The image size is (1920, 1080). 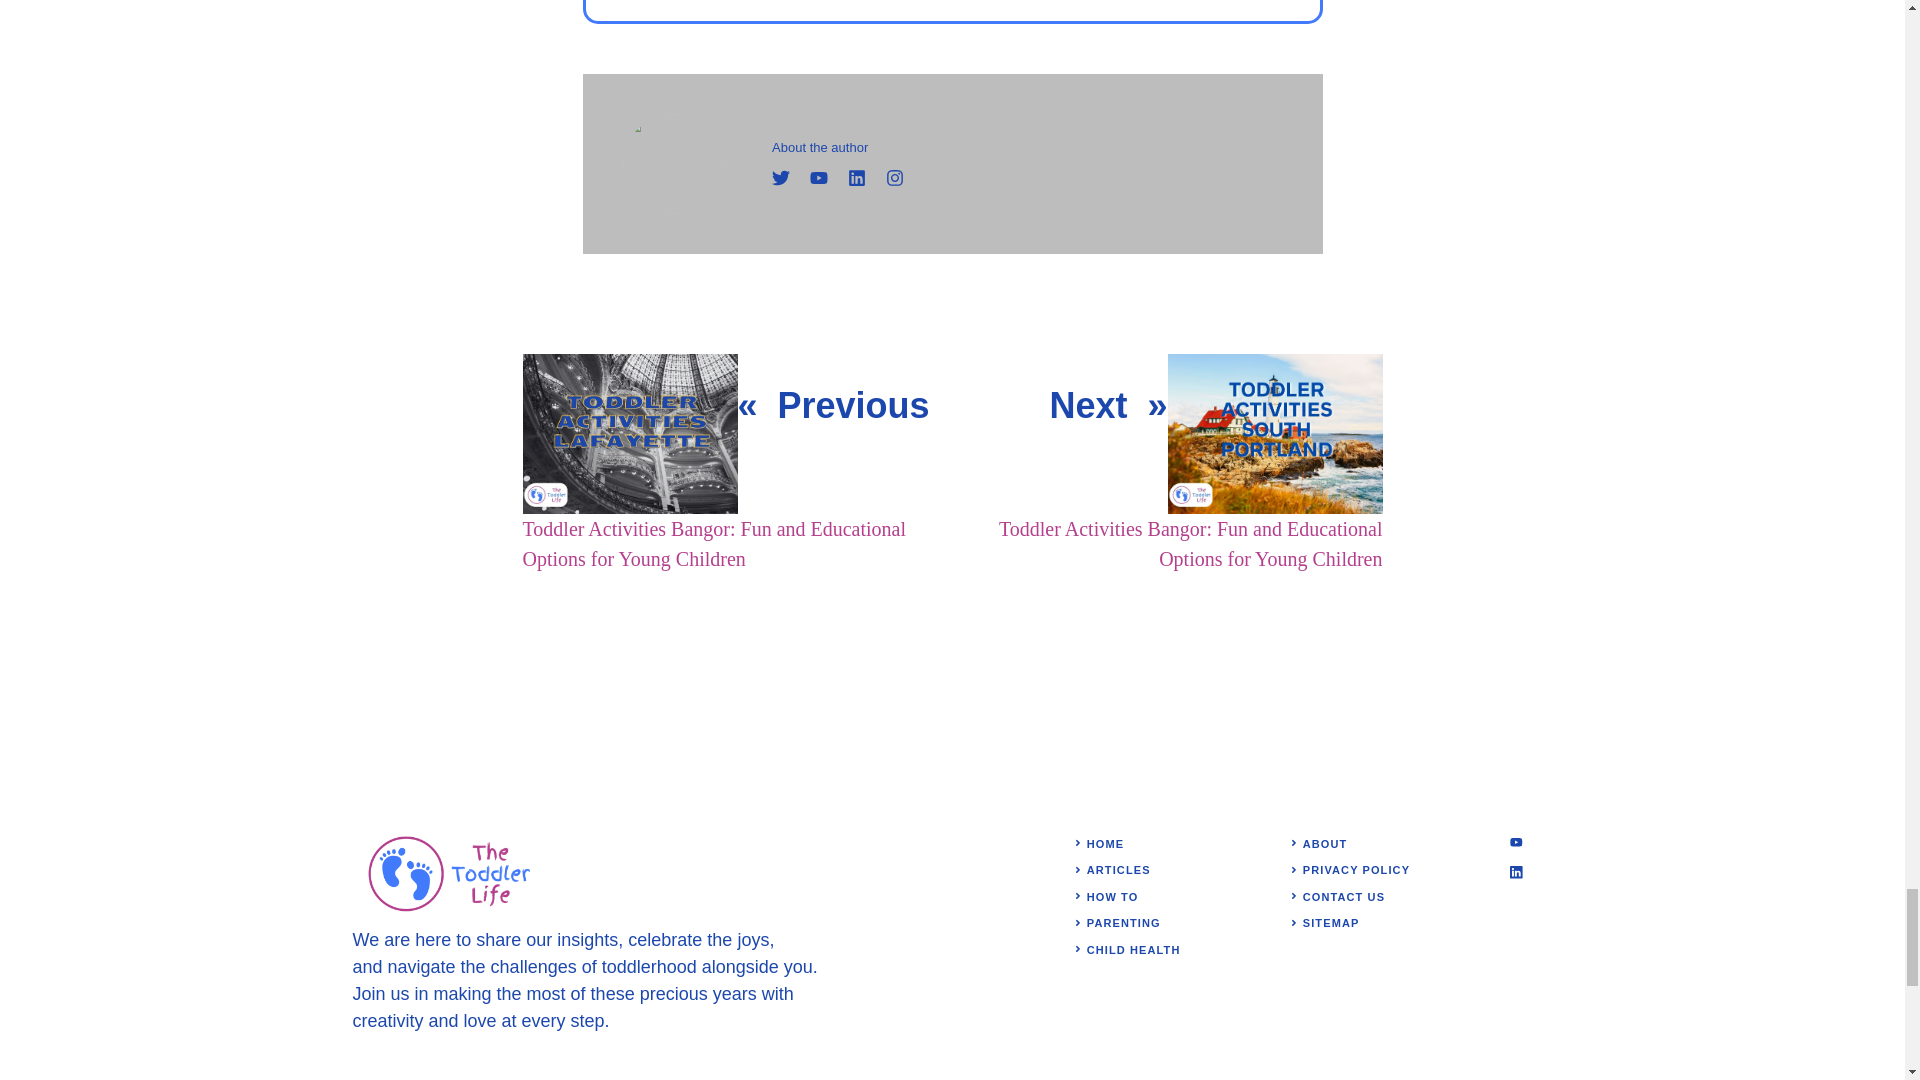 I want to click on Previous, so click(x=853, y=404).